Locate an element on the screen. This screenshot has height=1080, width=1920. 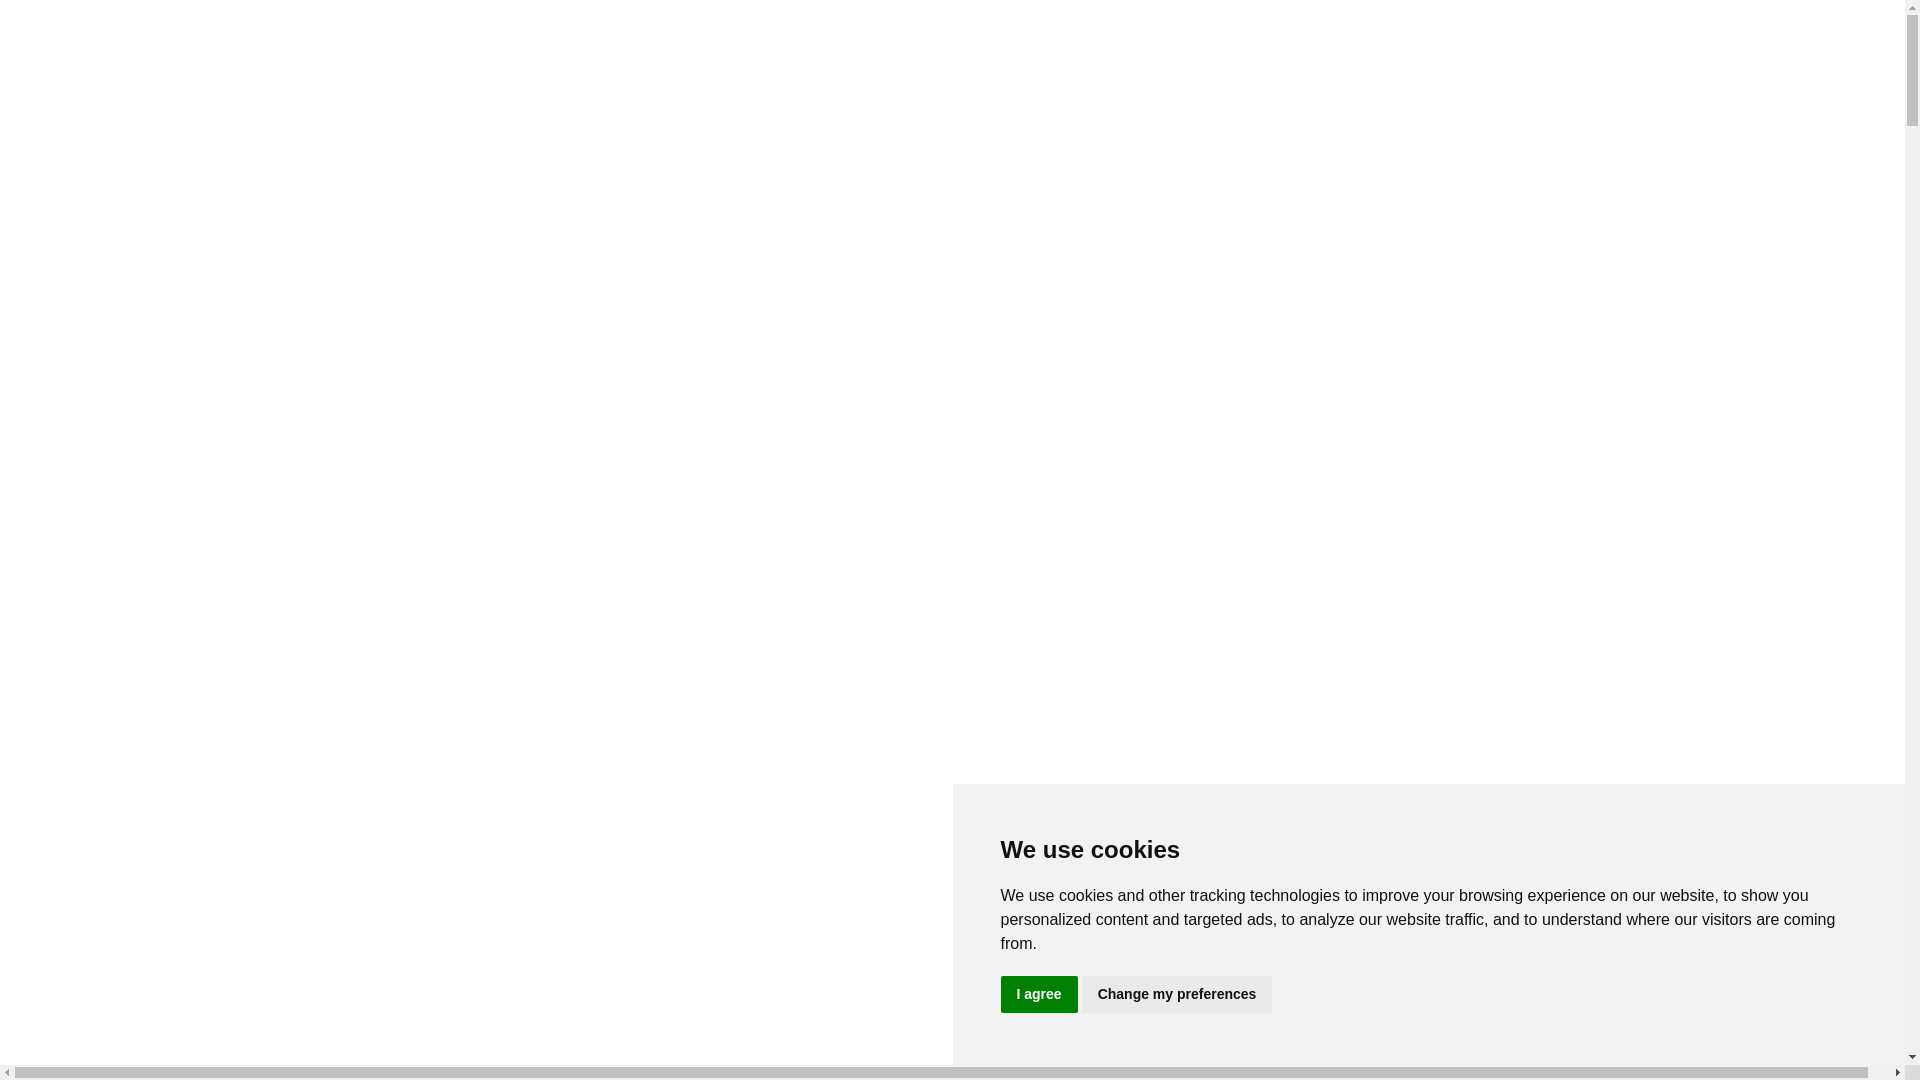
References is located at coordinates (84, 904).